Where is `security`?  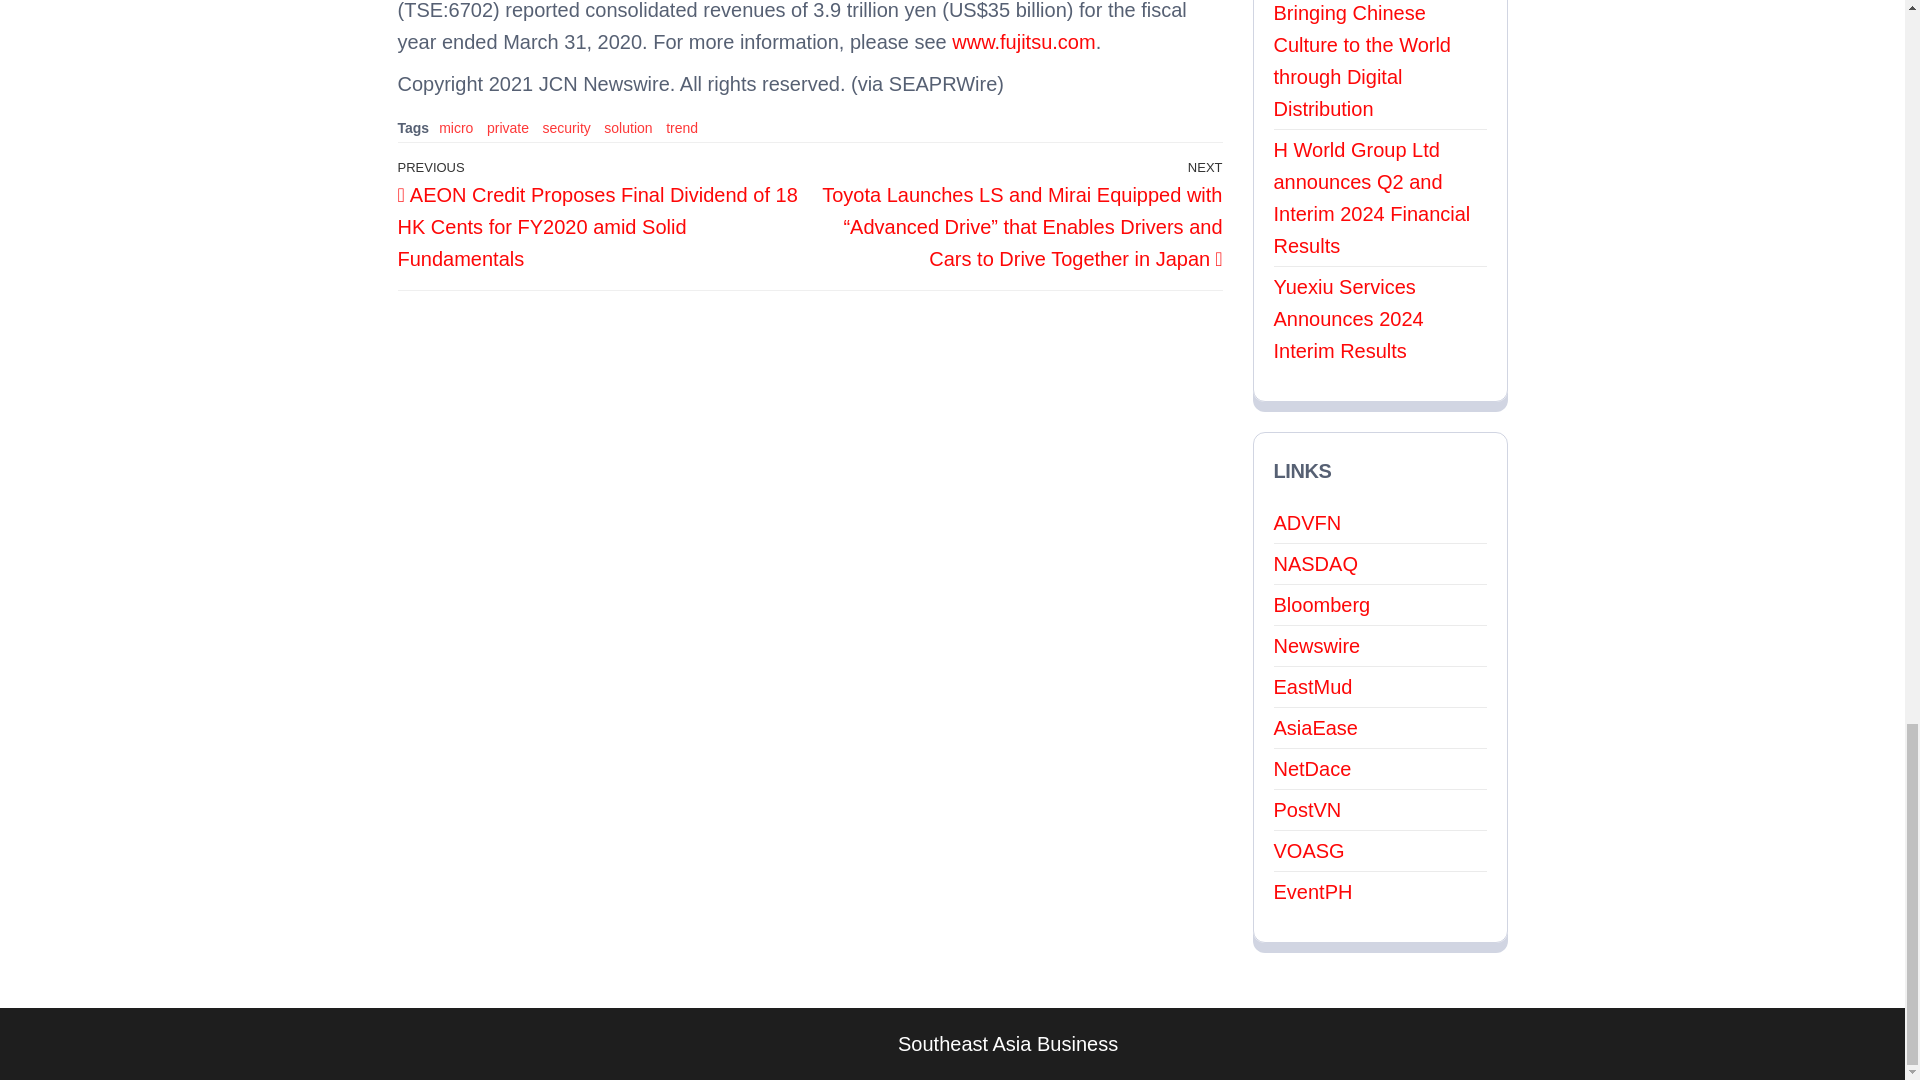 security is located at coordinates (567, 128).